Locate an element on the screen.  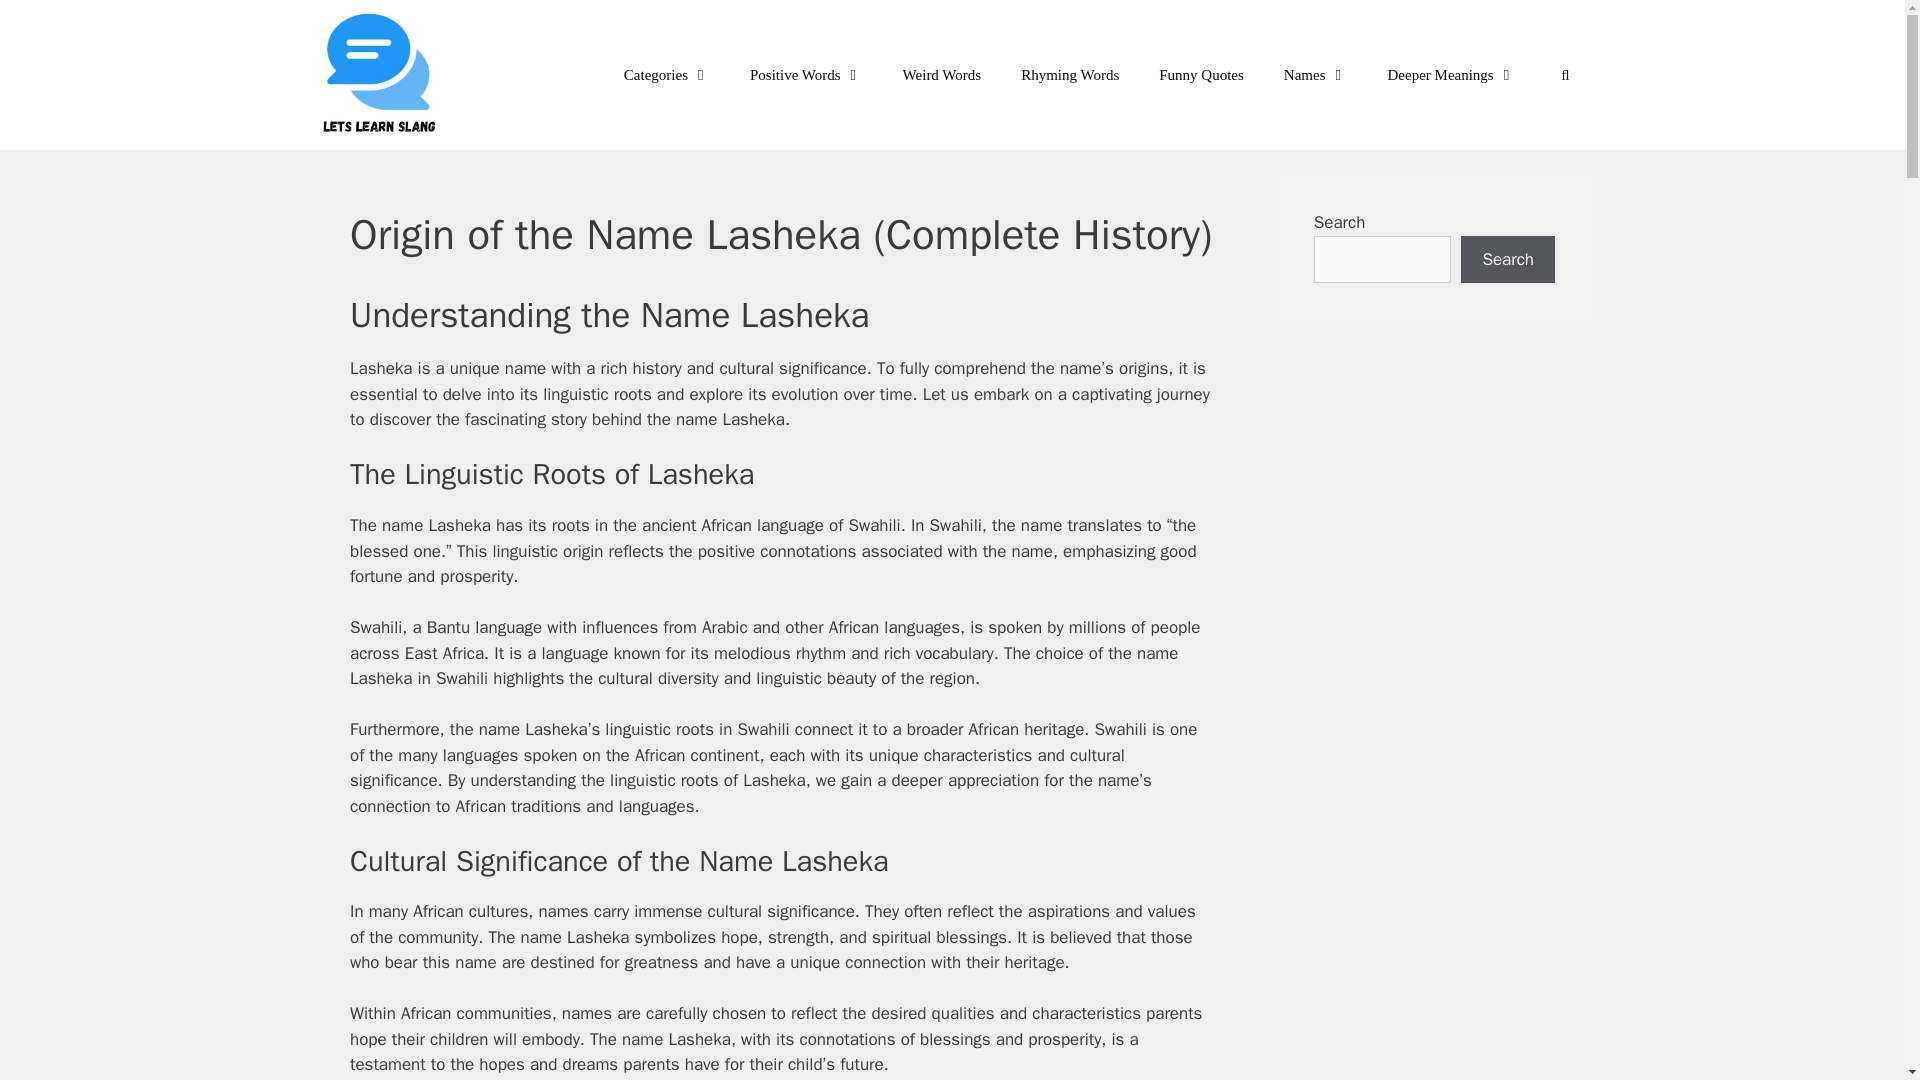
Names is located at coordinates (1315, 74).